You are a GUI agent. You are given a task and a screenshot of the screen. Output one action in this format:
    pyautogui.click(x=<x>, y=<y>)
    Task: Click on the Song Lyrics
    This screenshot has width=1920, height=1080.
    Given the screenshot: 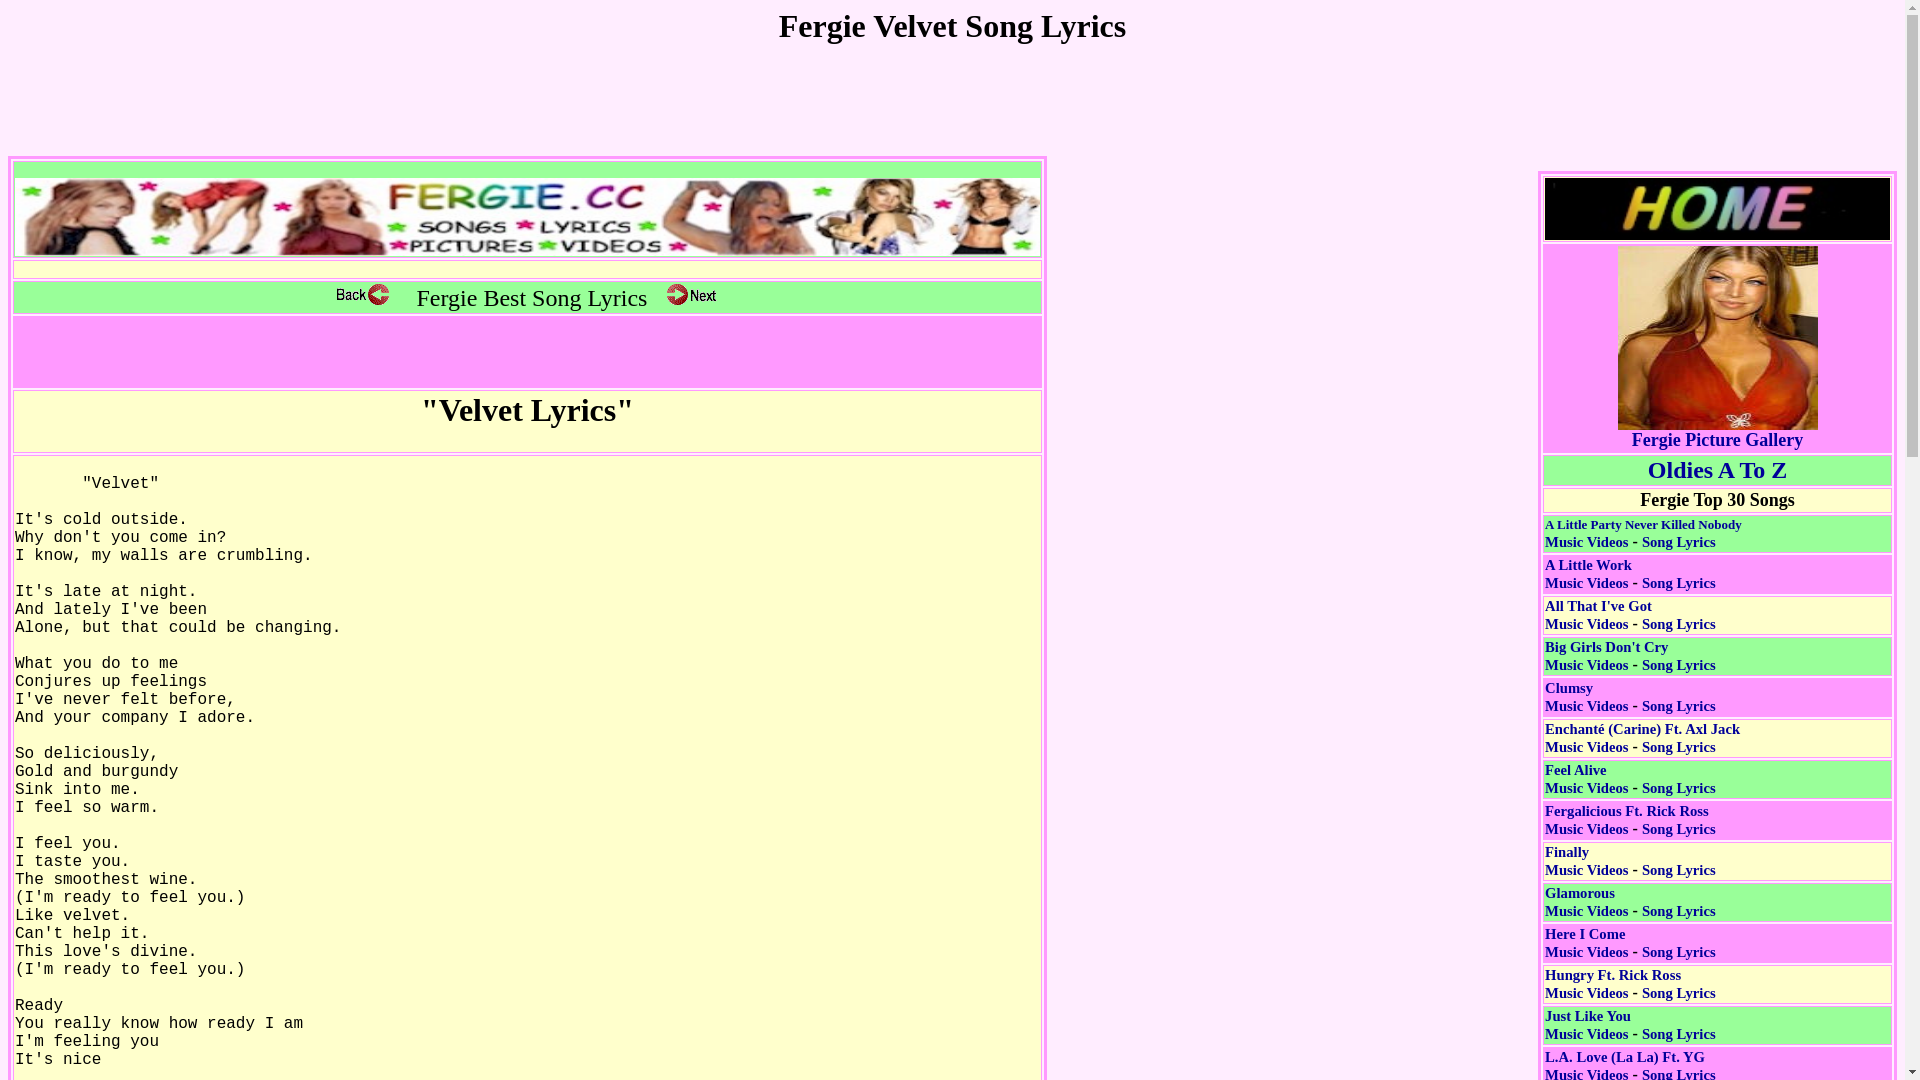 What is the action you would take?
    pyautogui.click(x=1679, y=1034)
    